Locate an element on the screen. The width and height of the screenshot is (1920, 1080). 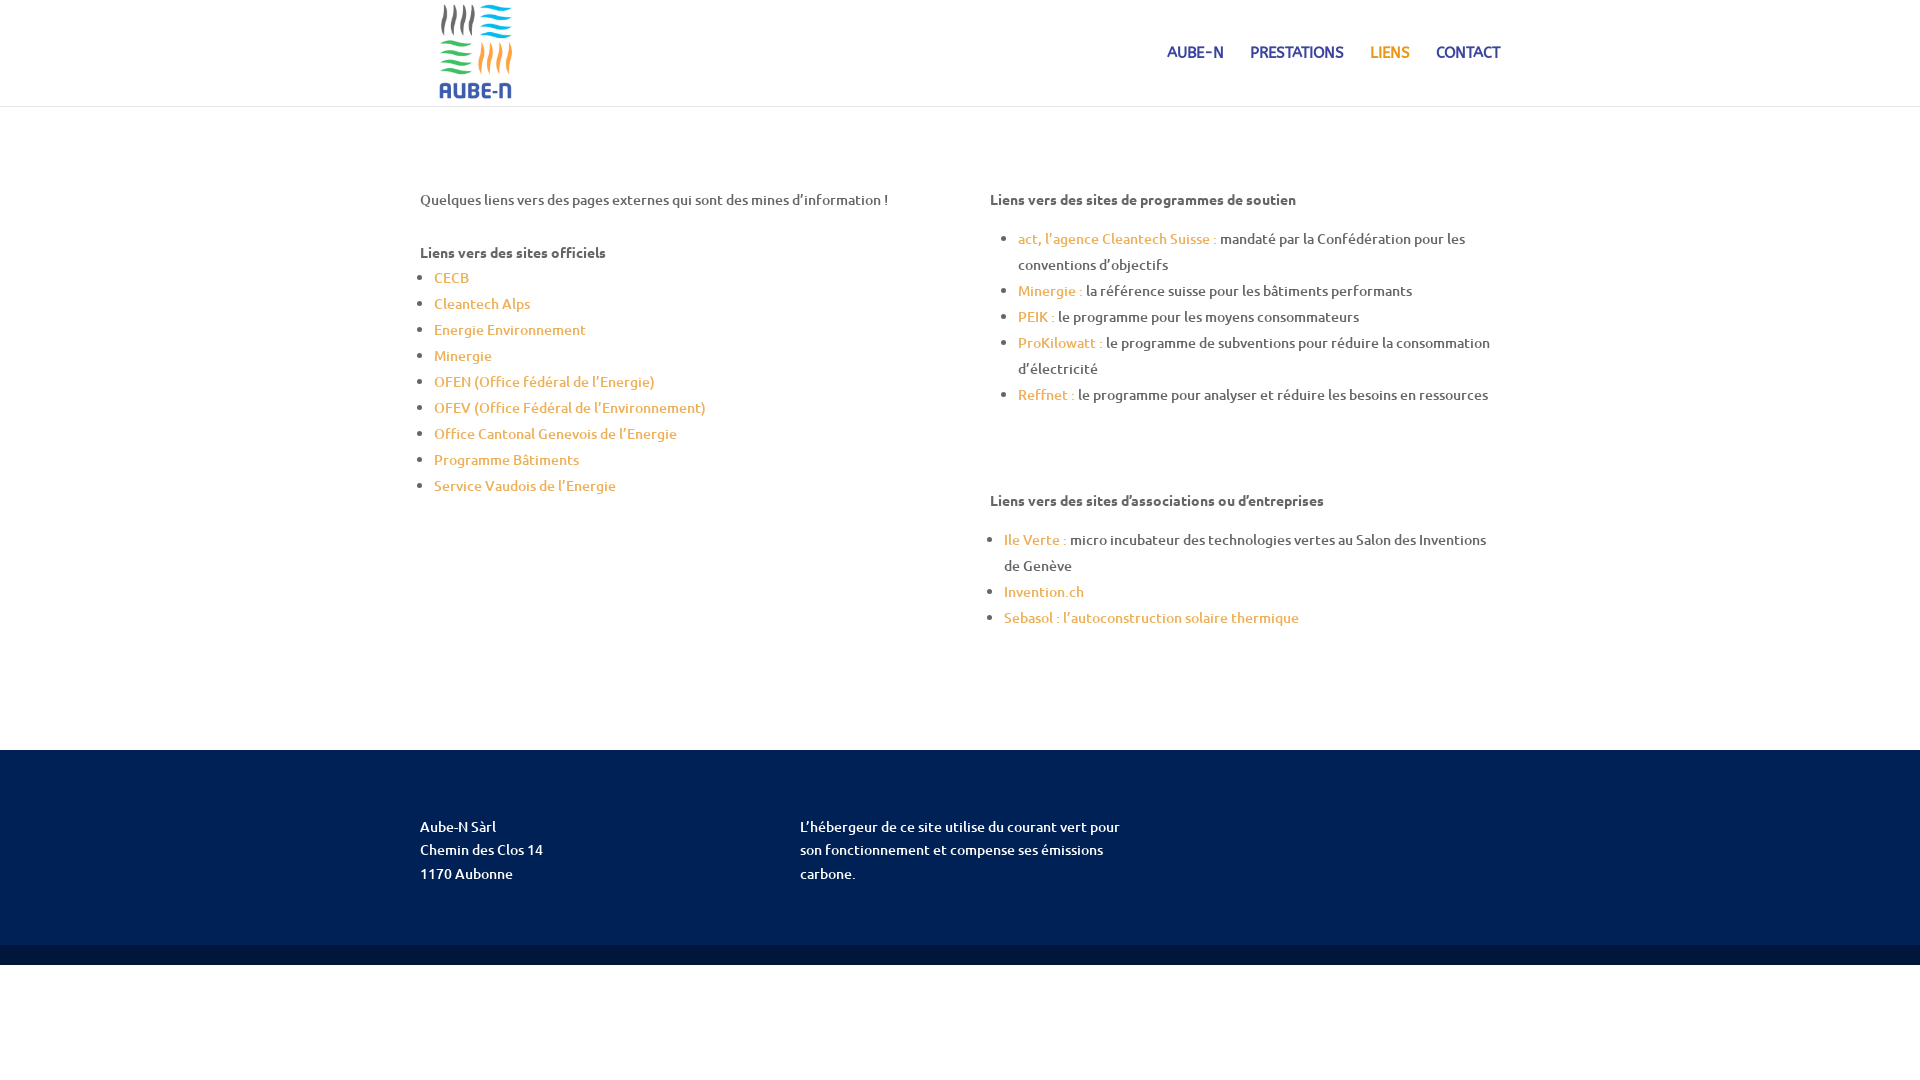
PEIK : is located at coordinates (1038, 316).